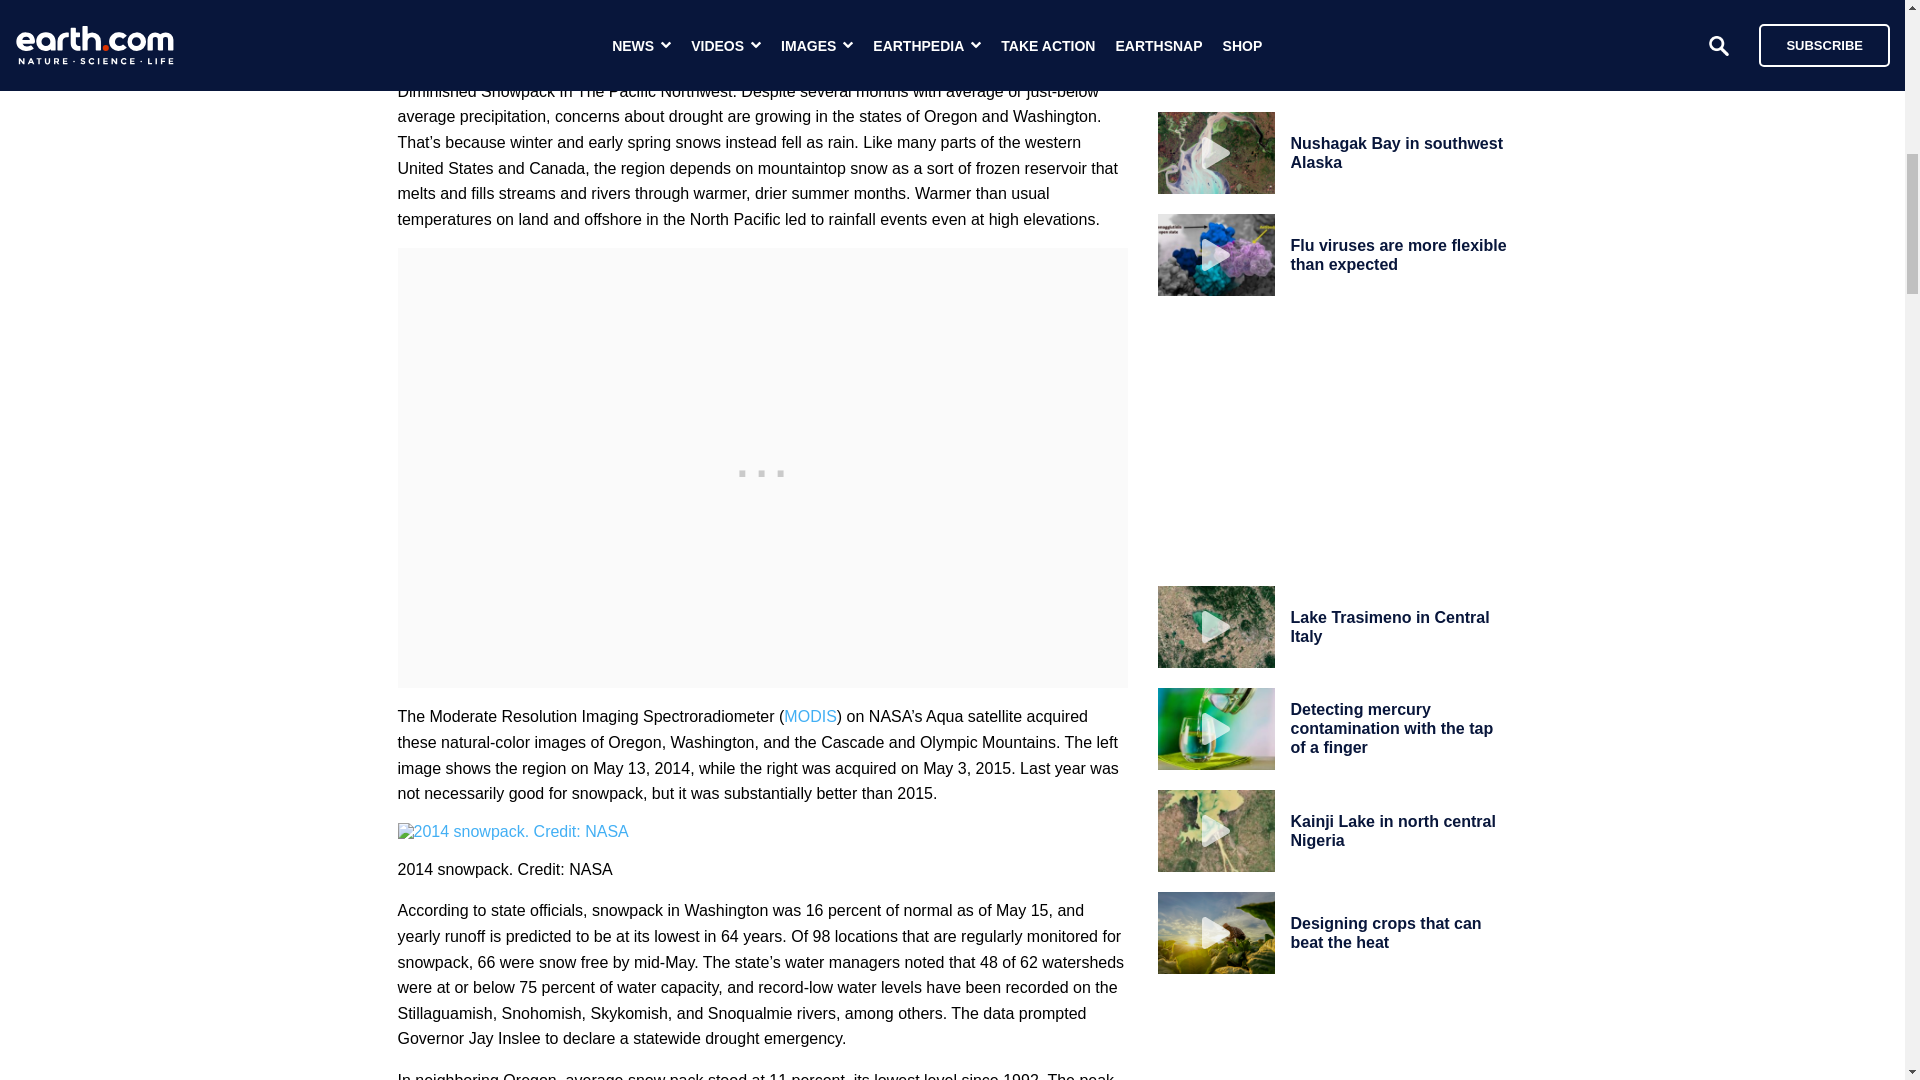  I want to click on Detecting mercury contamination with the tap of a finger, so click(1392, 728).